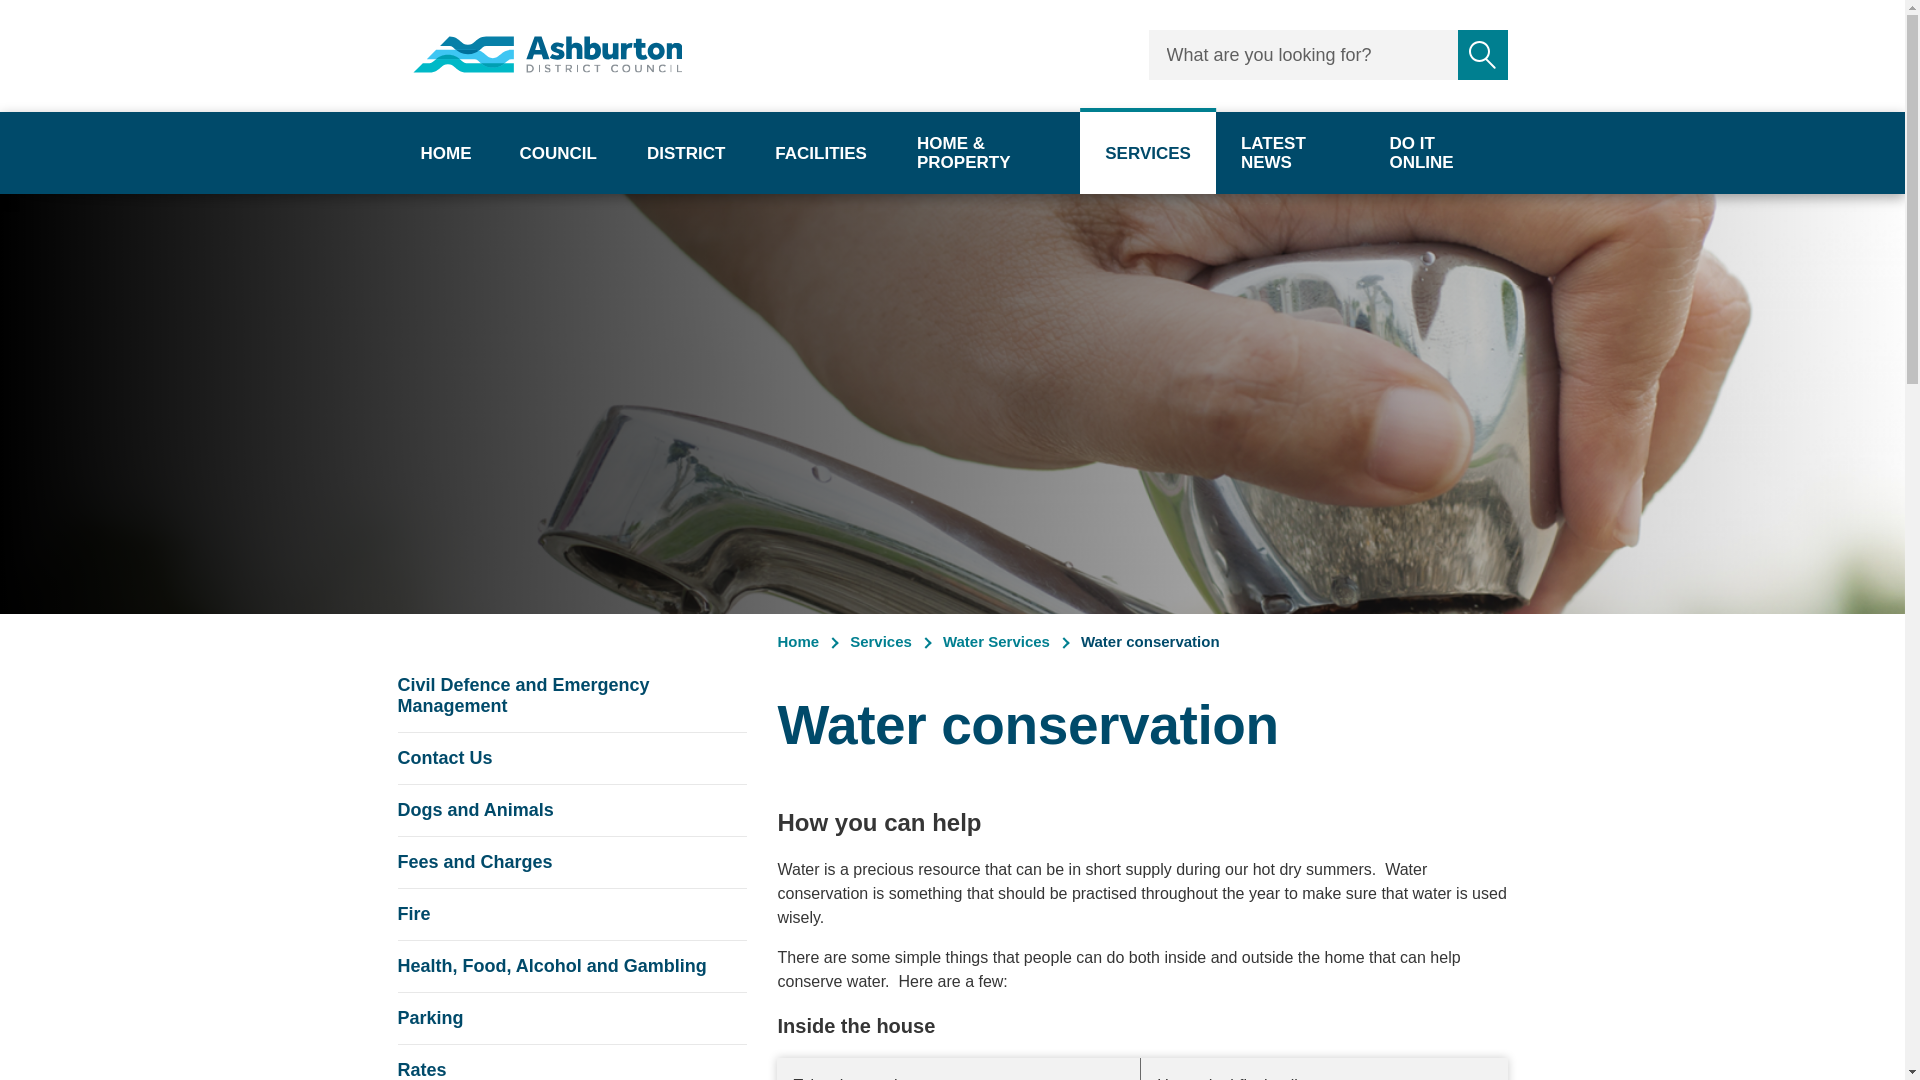  What do you see at coordinates (548, 54) in the screenshot?
I see `COUNCIL` at bounding box center [548, 54].